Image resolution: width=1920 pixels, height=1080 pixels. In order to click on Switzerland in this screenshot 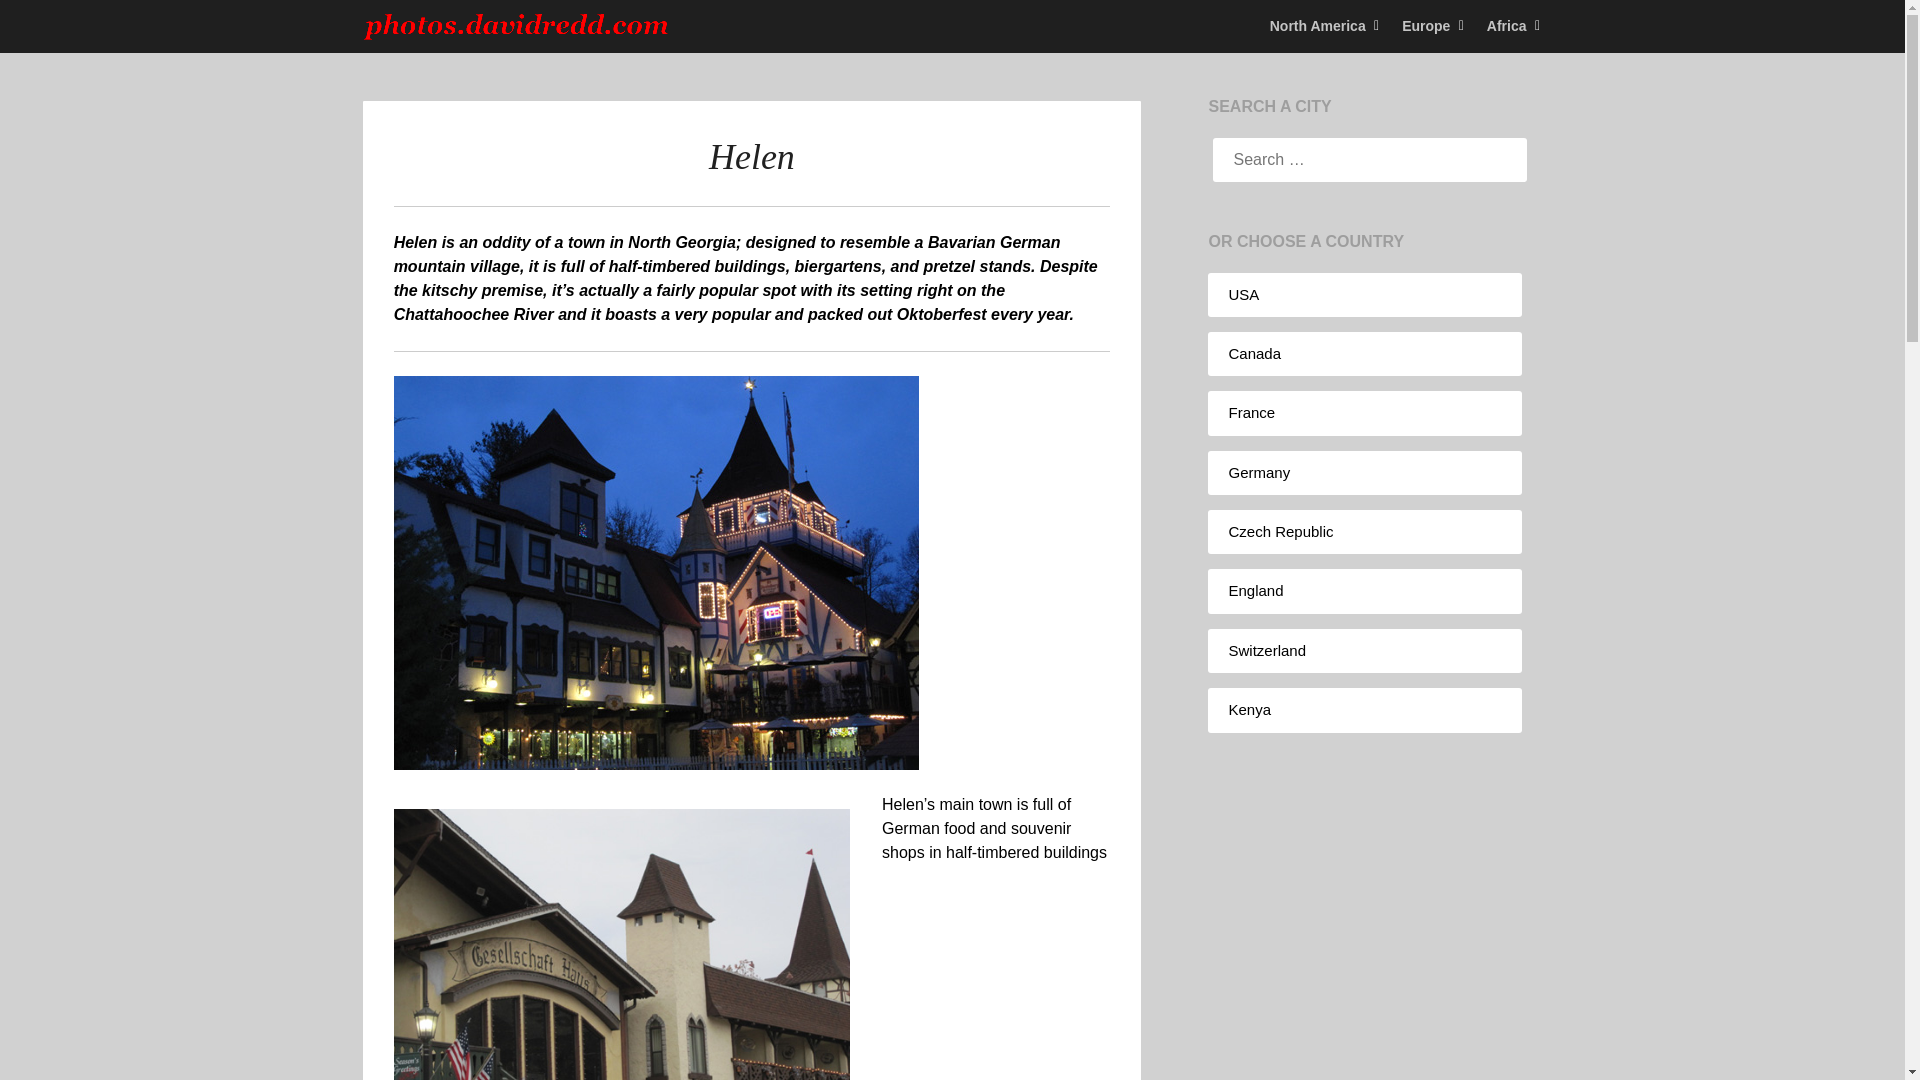, I will do `click(1266, 650)`.